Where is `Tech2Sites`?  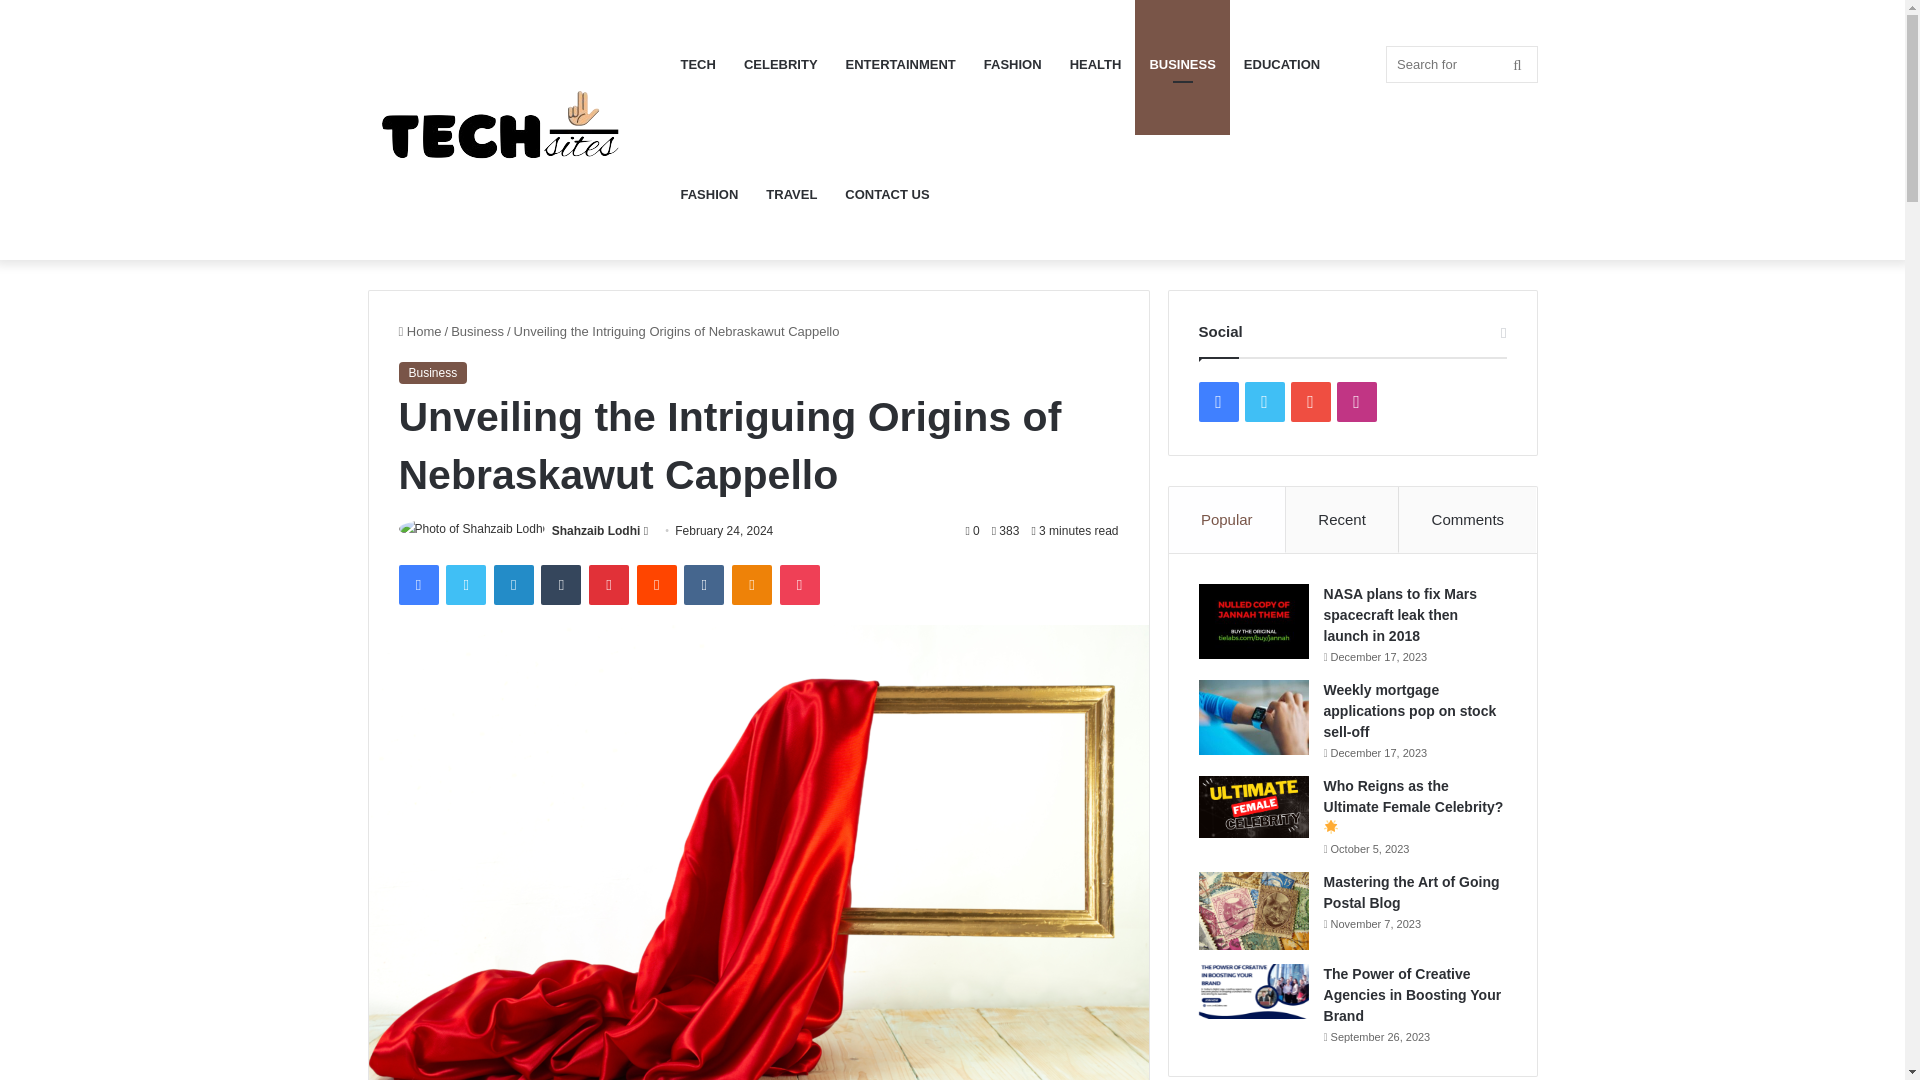 Tech2Sites is located at coordinates (517, 130).